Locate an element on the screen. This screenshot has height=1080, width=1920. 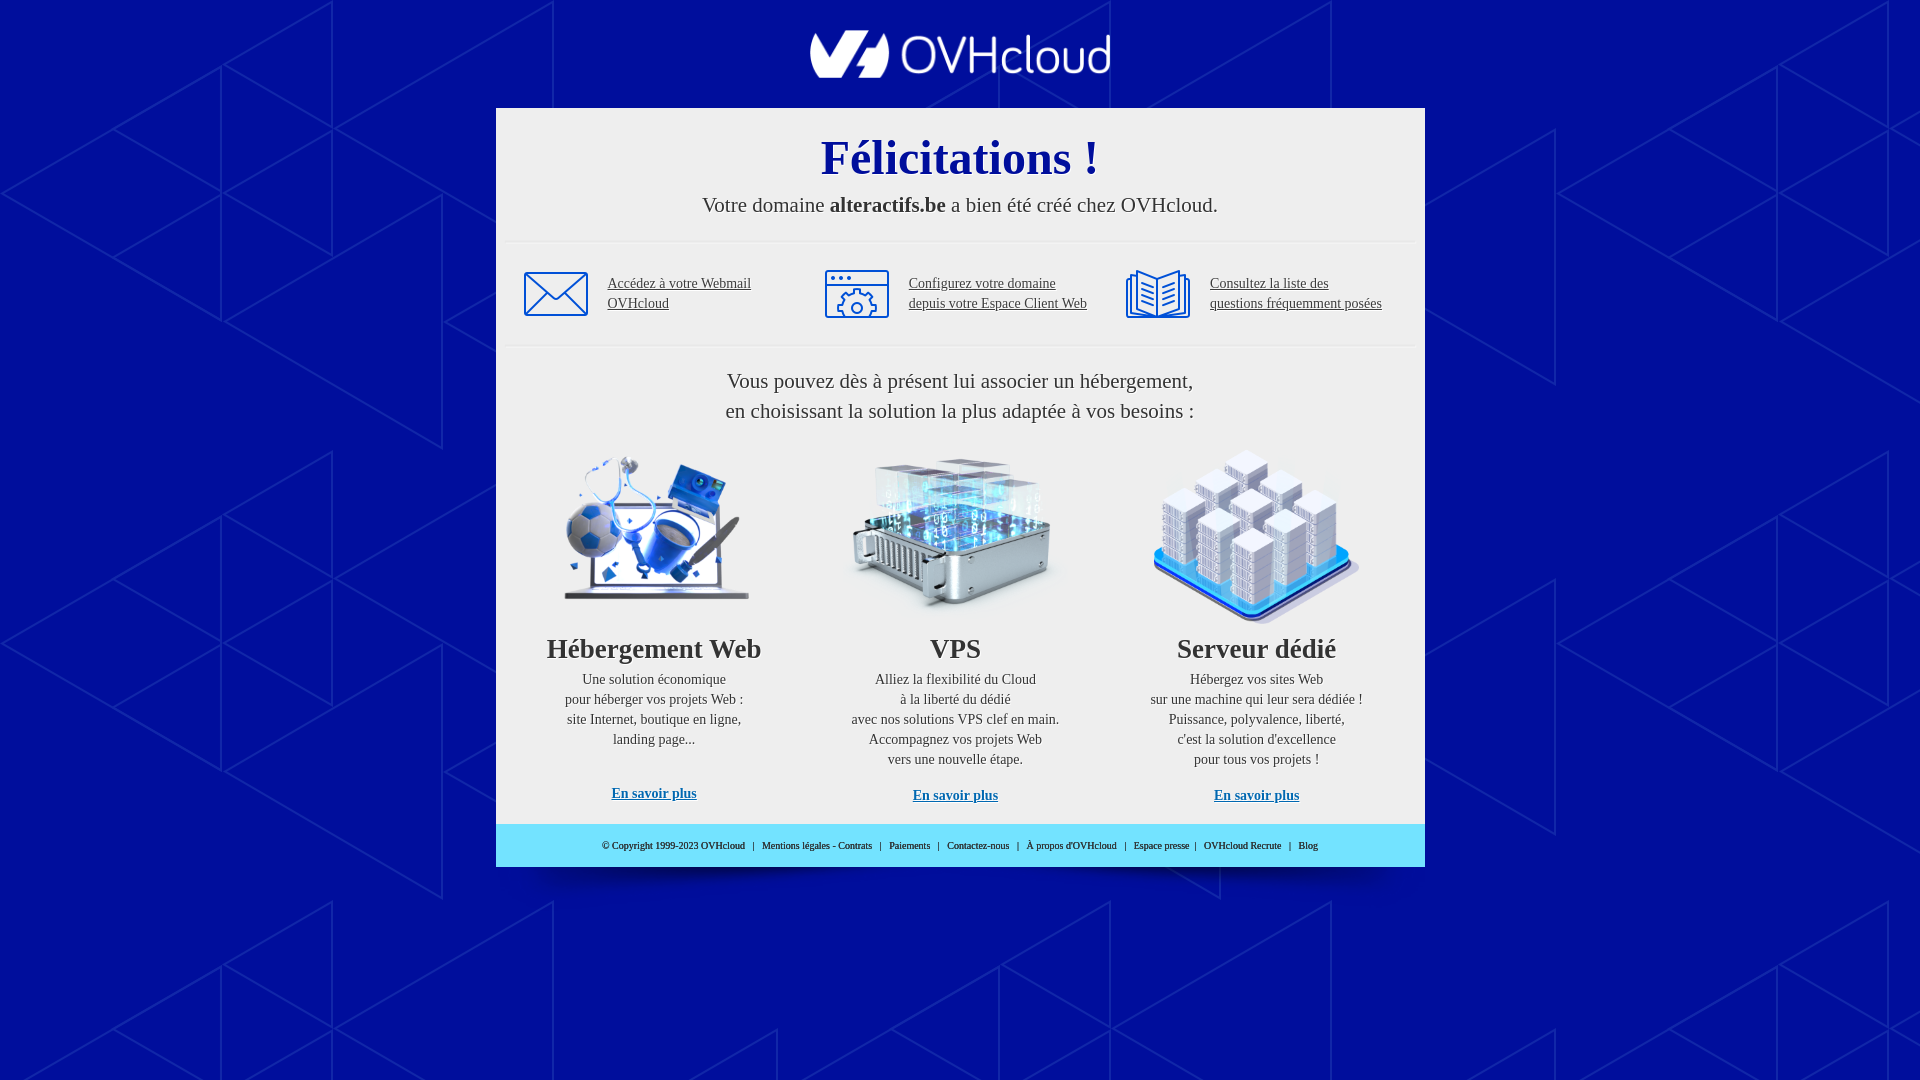
Blog is located at coordinates (1308, 846).